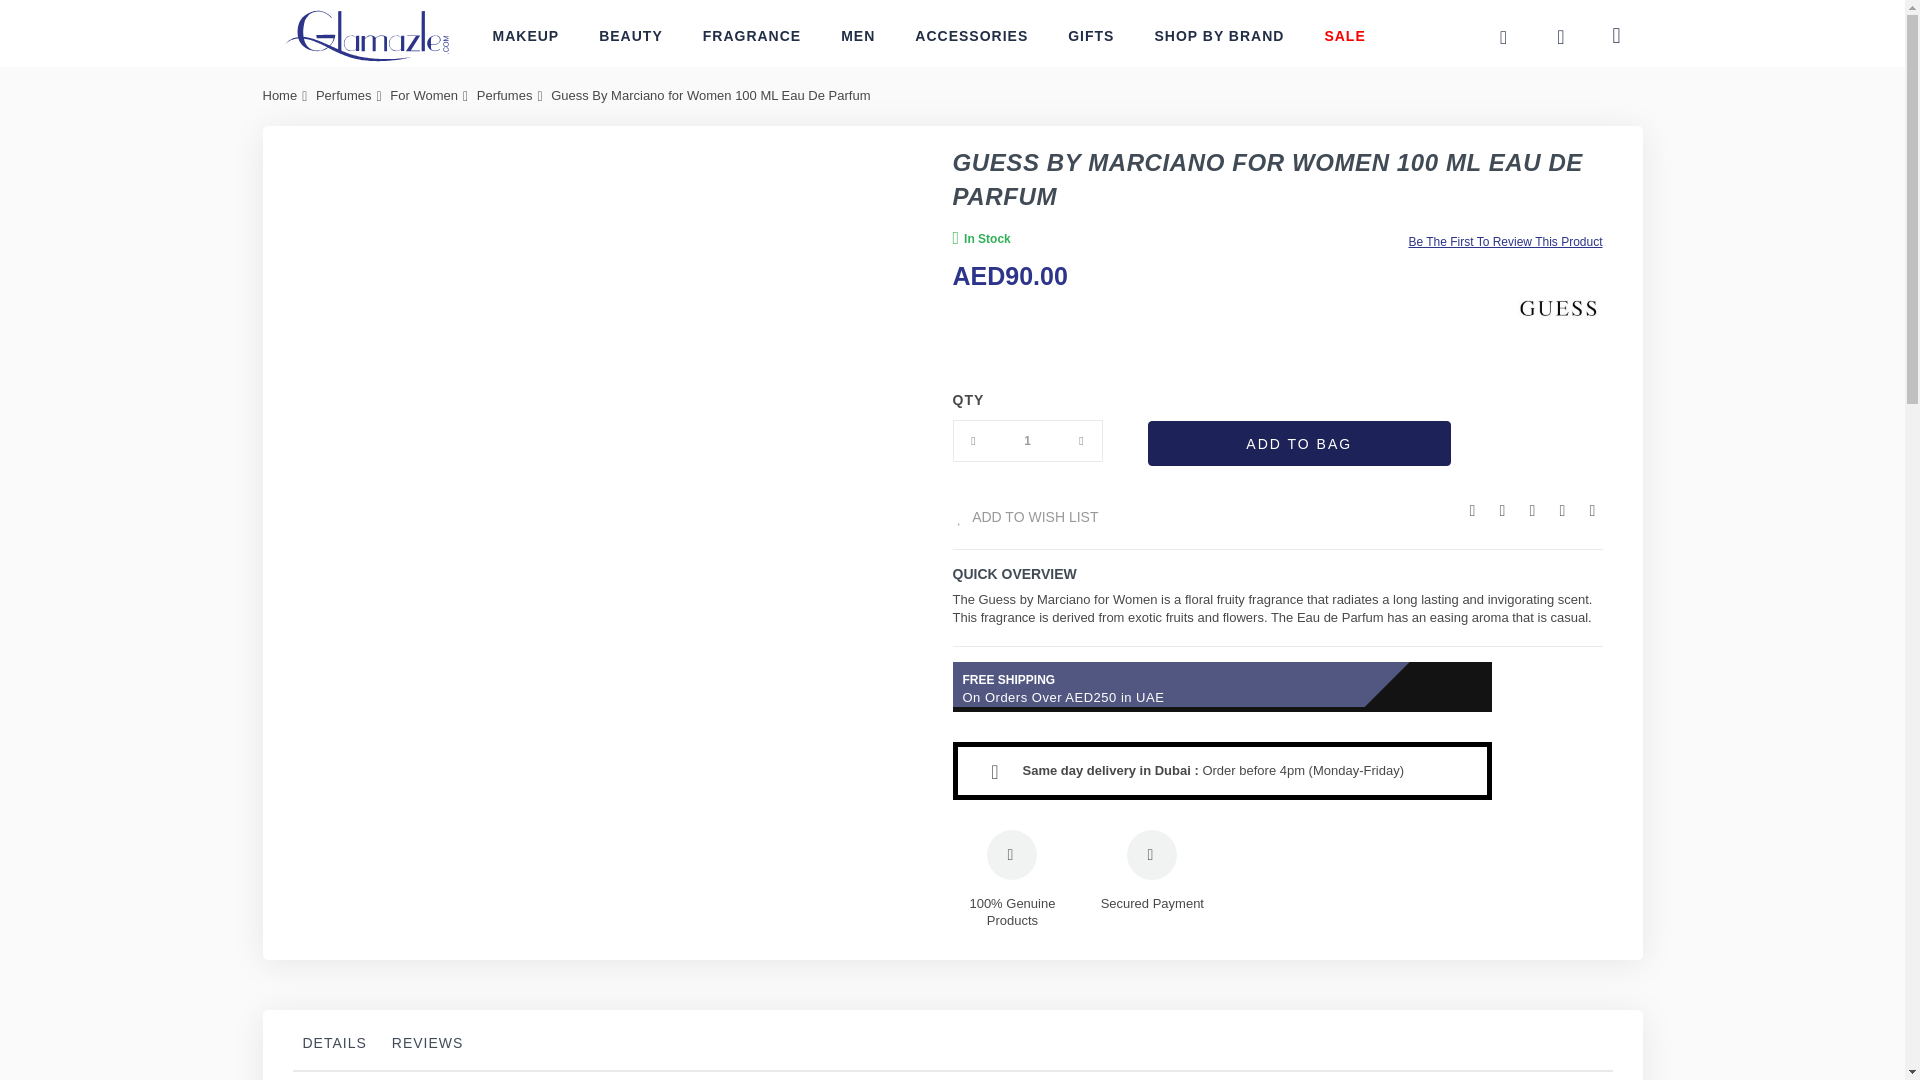  I want to click on Online Beauty and Fashion Store Dubai UAE, so click(366, 35).